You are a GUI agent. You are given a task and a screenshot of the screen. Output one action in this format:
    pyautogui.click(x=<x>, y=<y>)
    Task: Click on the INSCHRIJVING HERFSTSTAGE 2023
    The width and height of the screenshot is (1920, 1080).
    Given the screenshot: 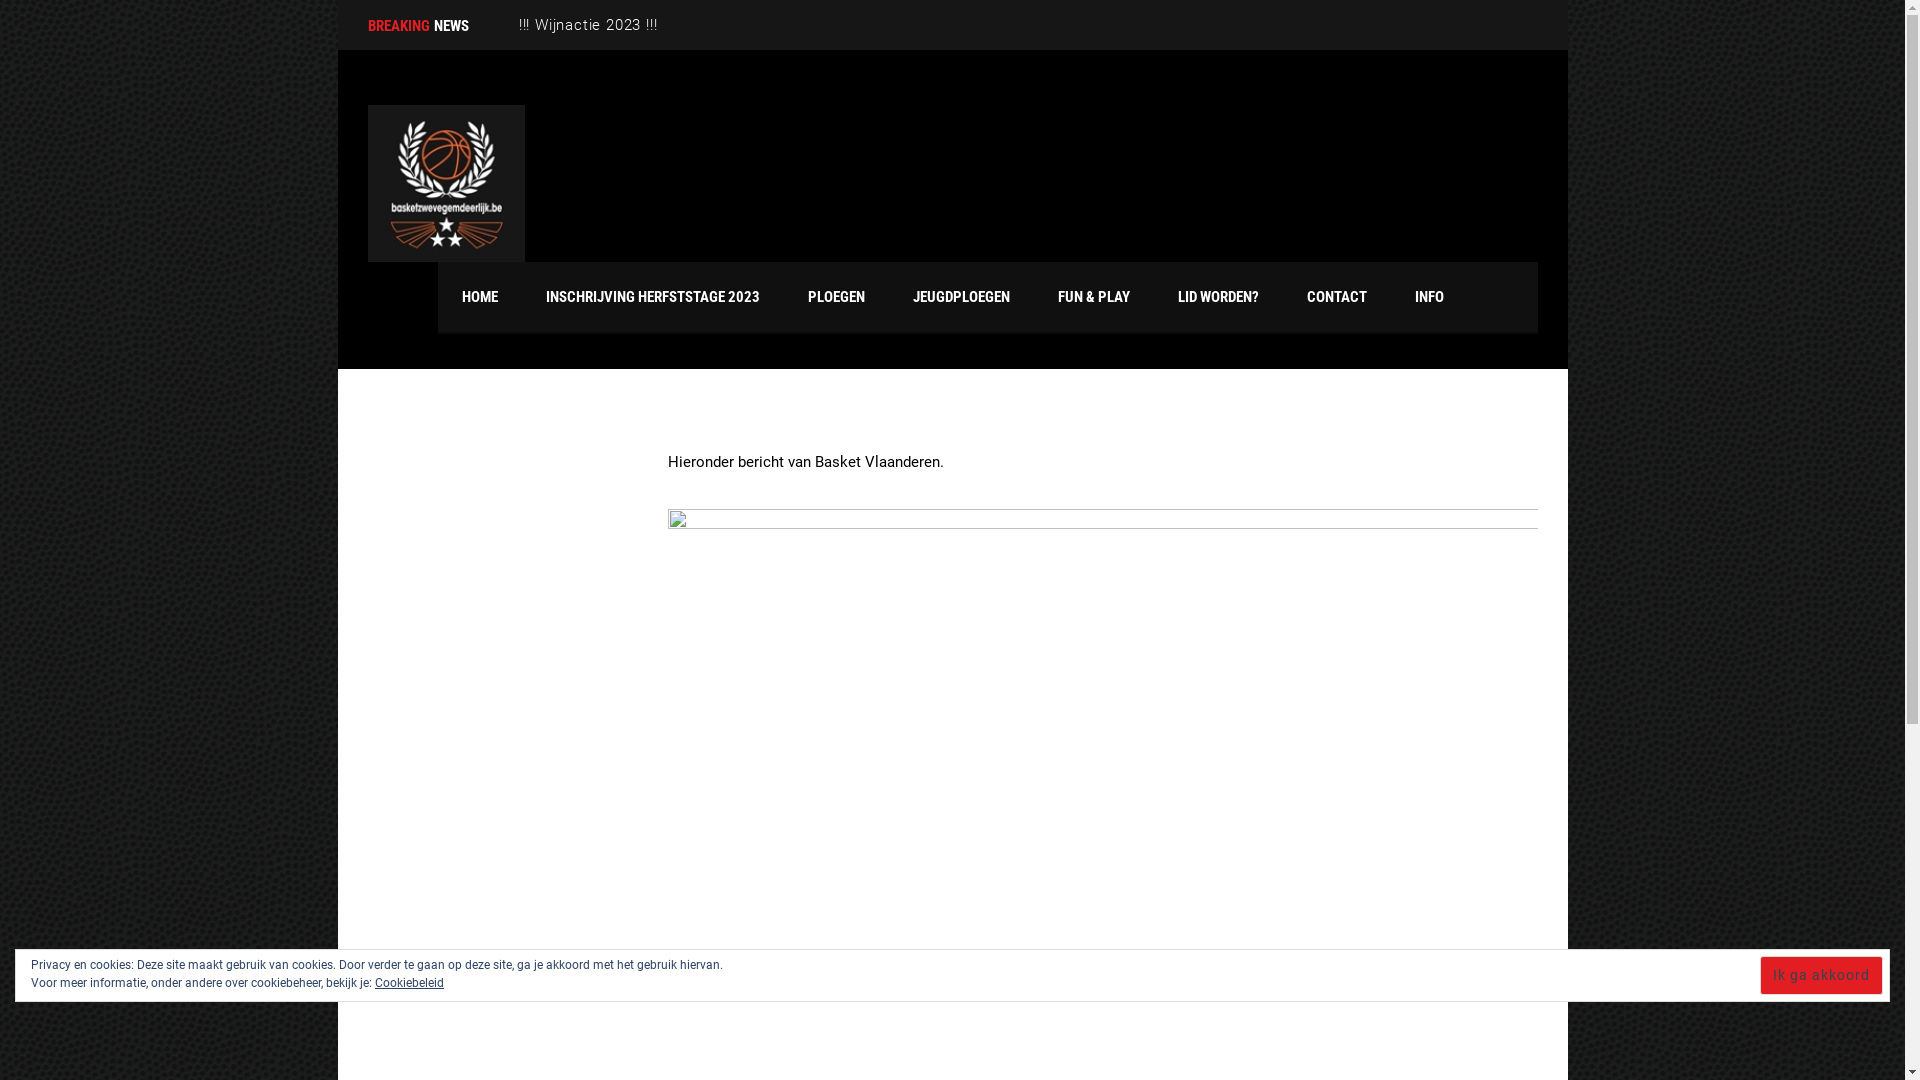 What is the action you would take?
    pyautogui.click(x=653, y=297)
    